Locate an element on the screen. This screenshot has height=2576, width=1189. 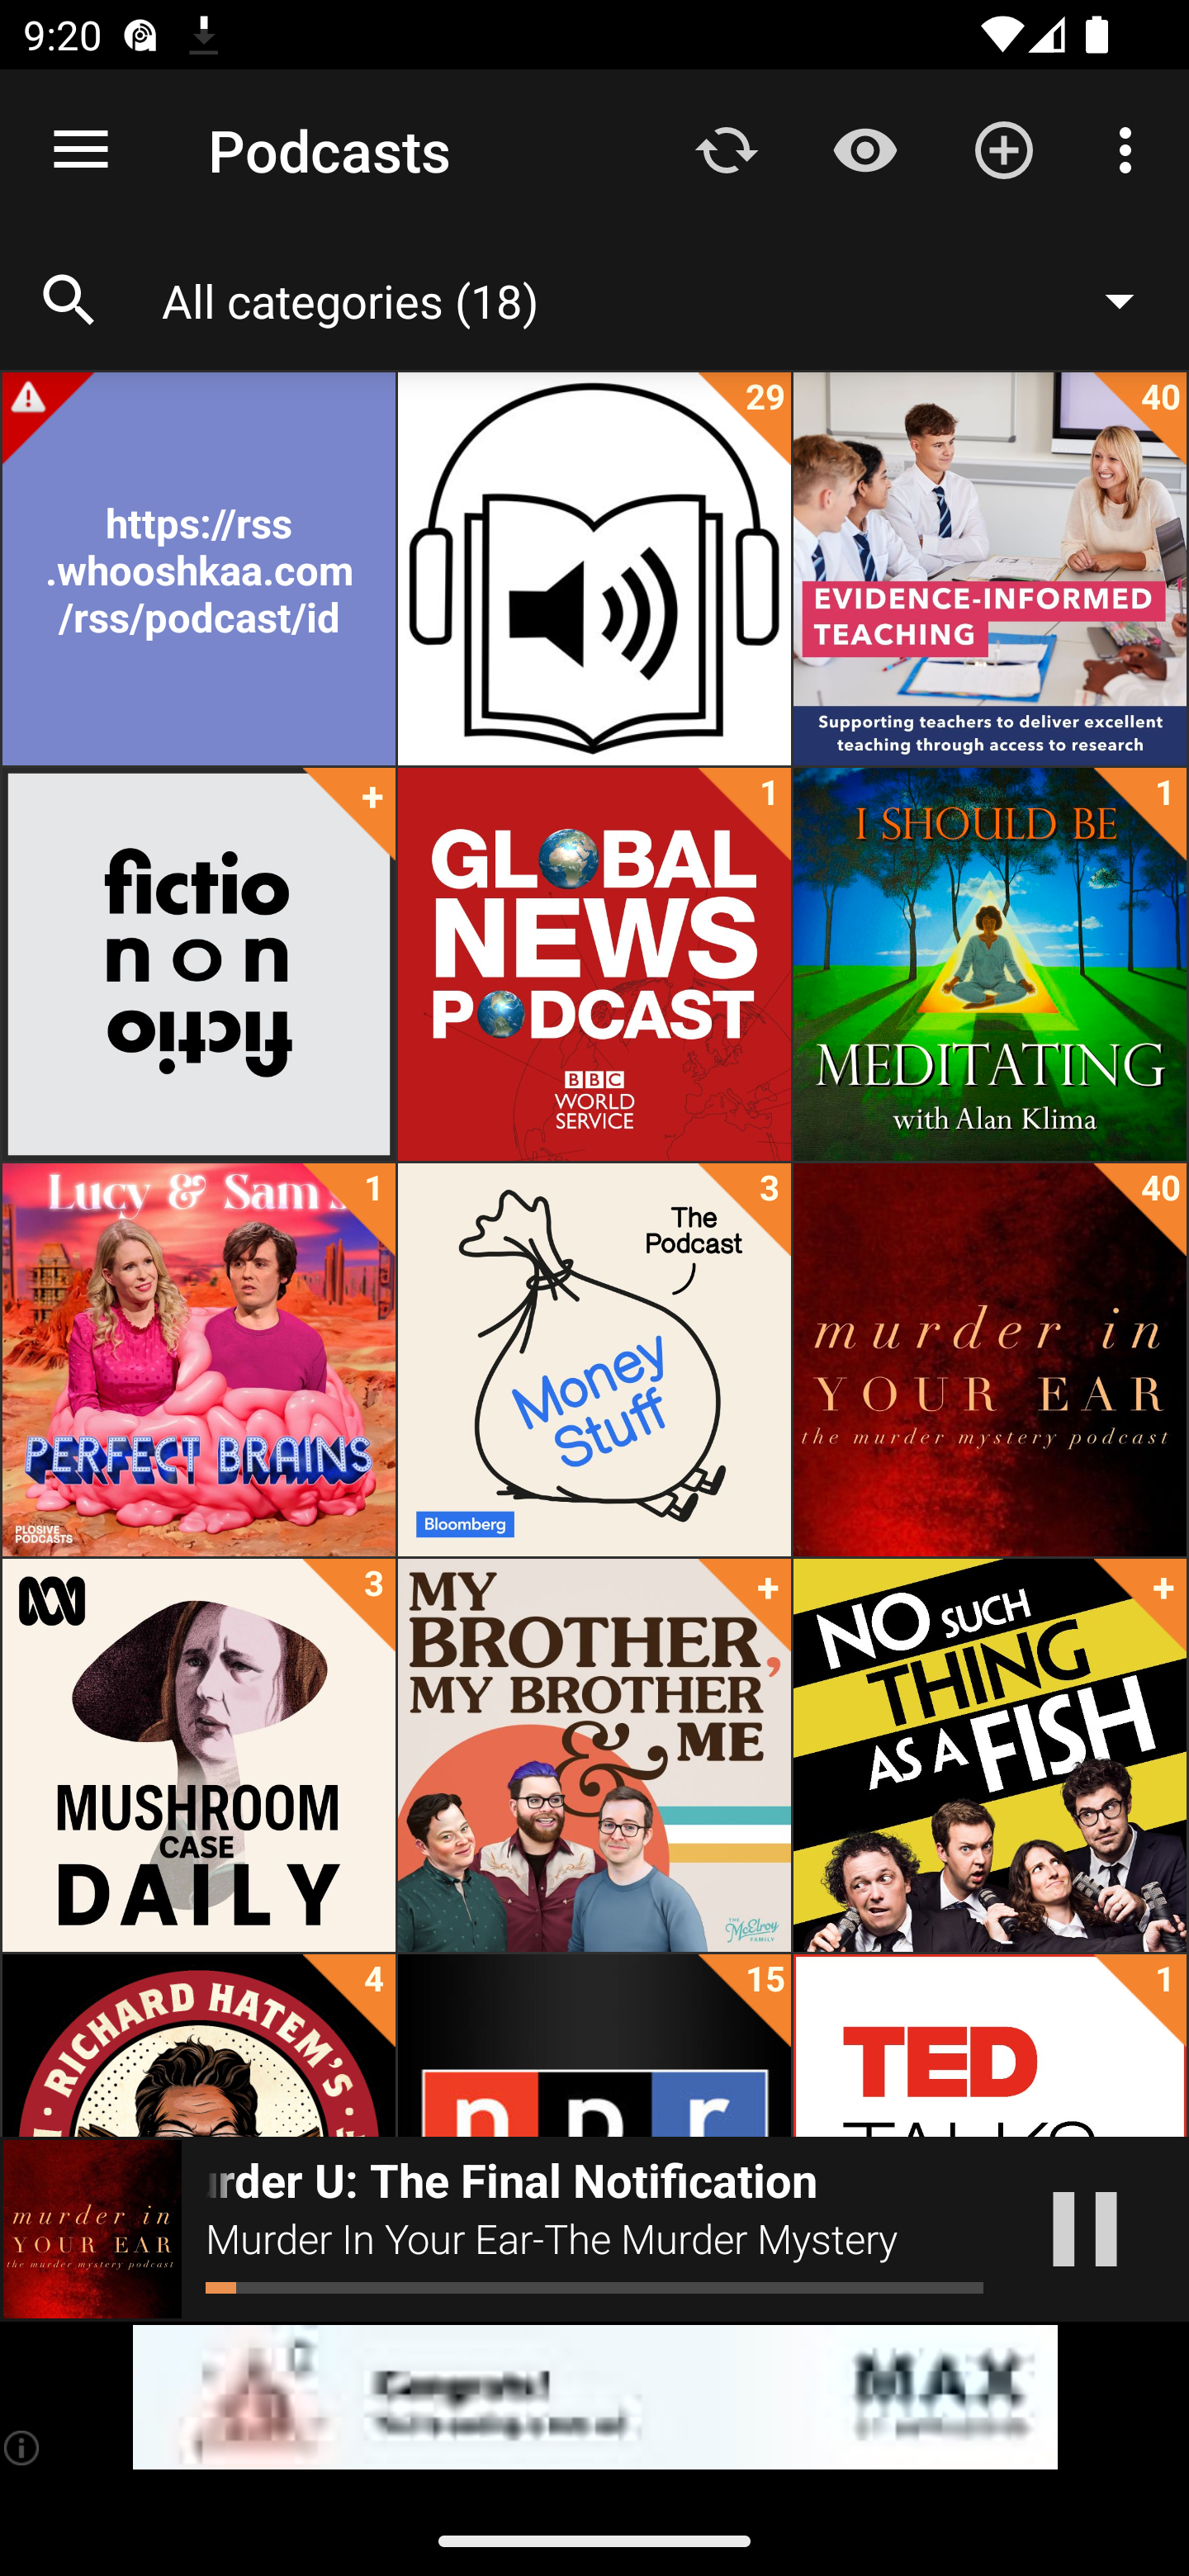
More options is located at coordinates (1131, 149).